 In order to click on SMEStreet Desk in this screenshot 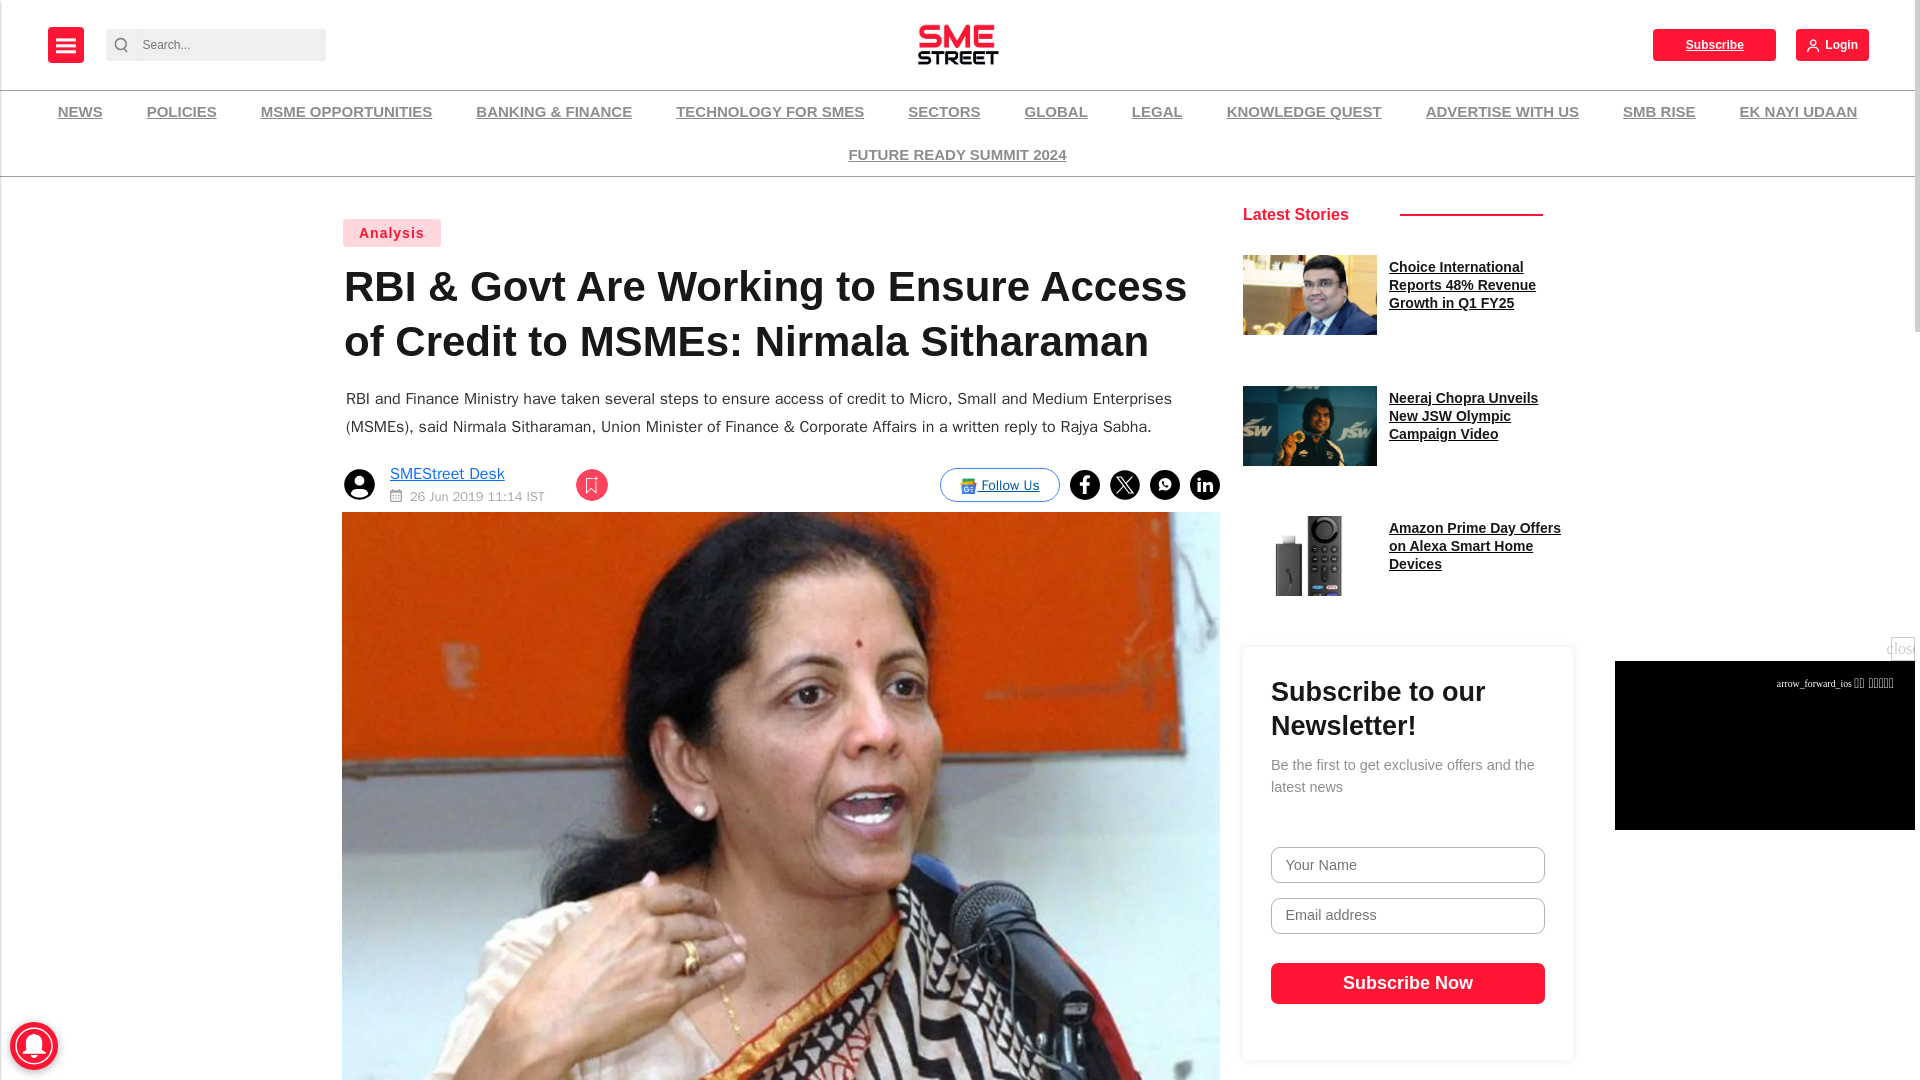, I will do `click(446, 474)`.